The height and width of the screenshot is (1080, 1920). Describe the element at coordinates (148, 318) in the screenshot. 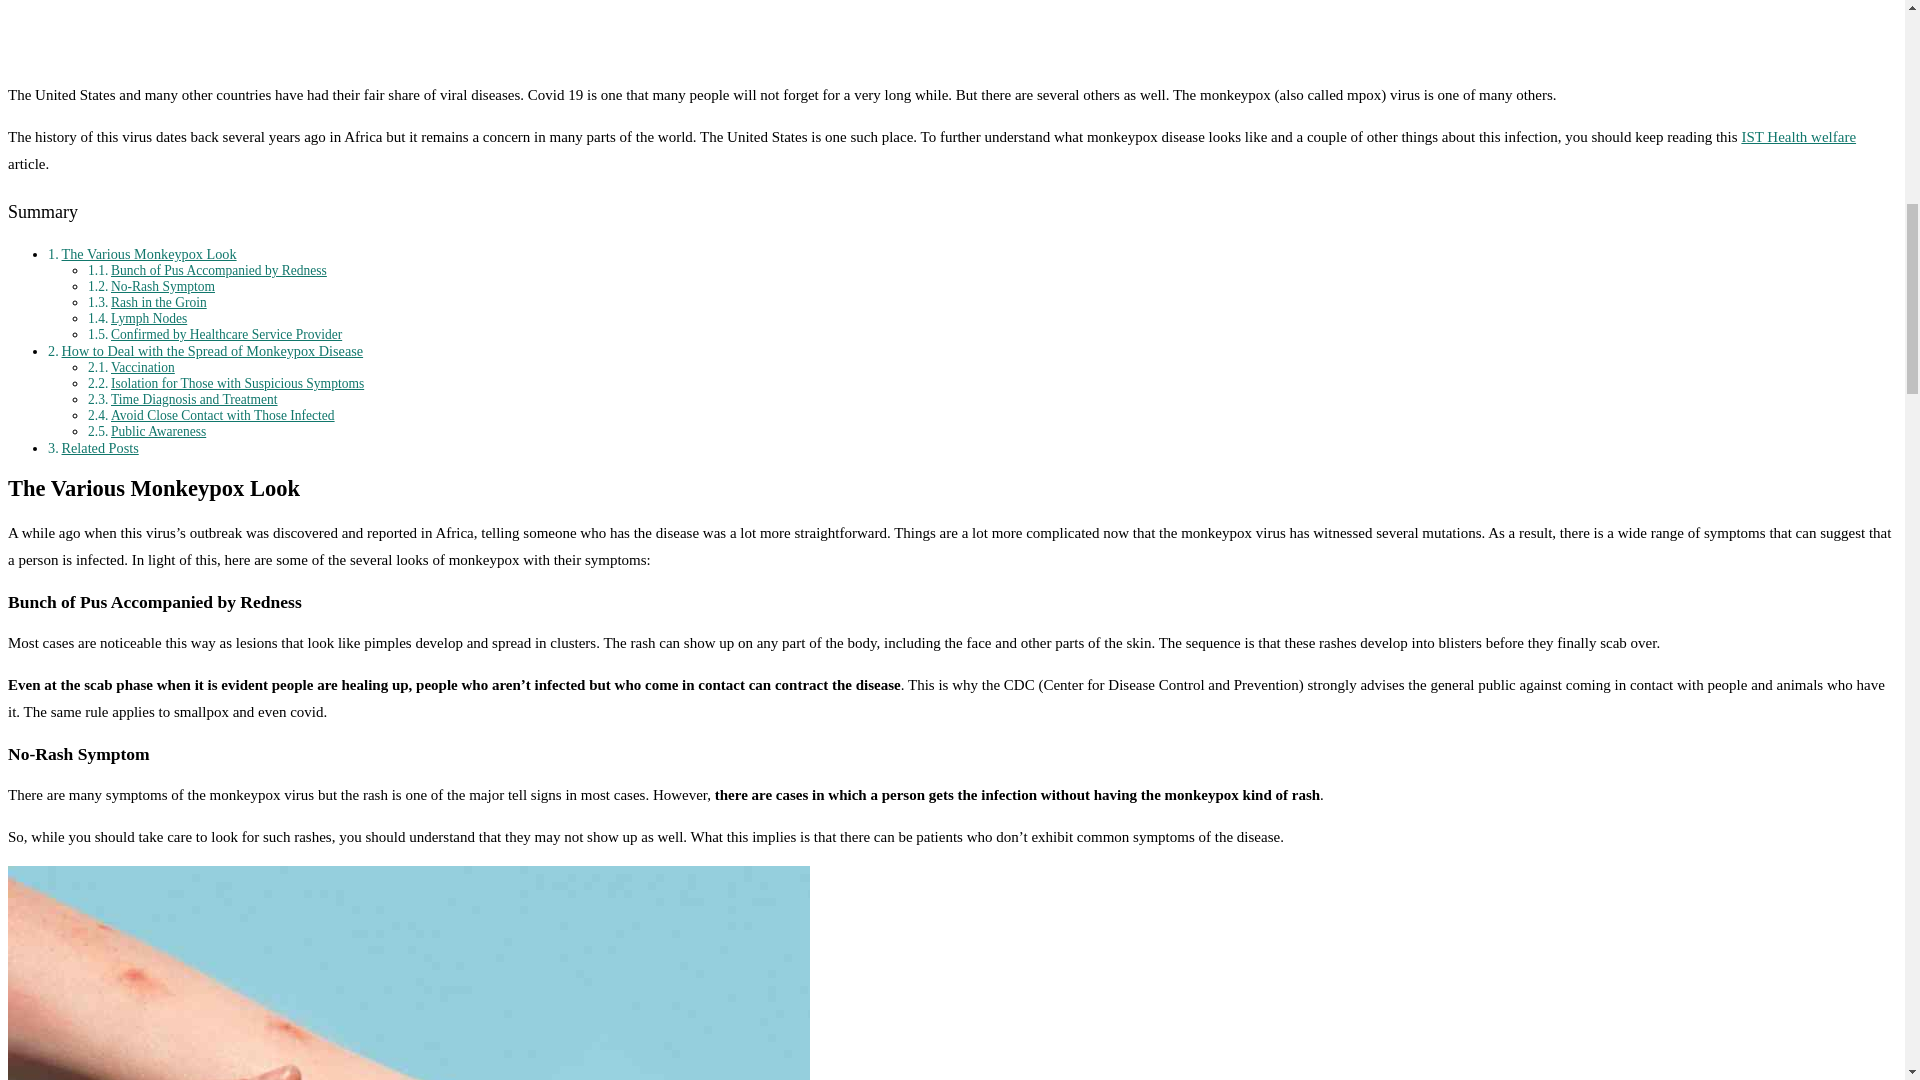

I see `Lymph Nodes` at that location.